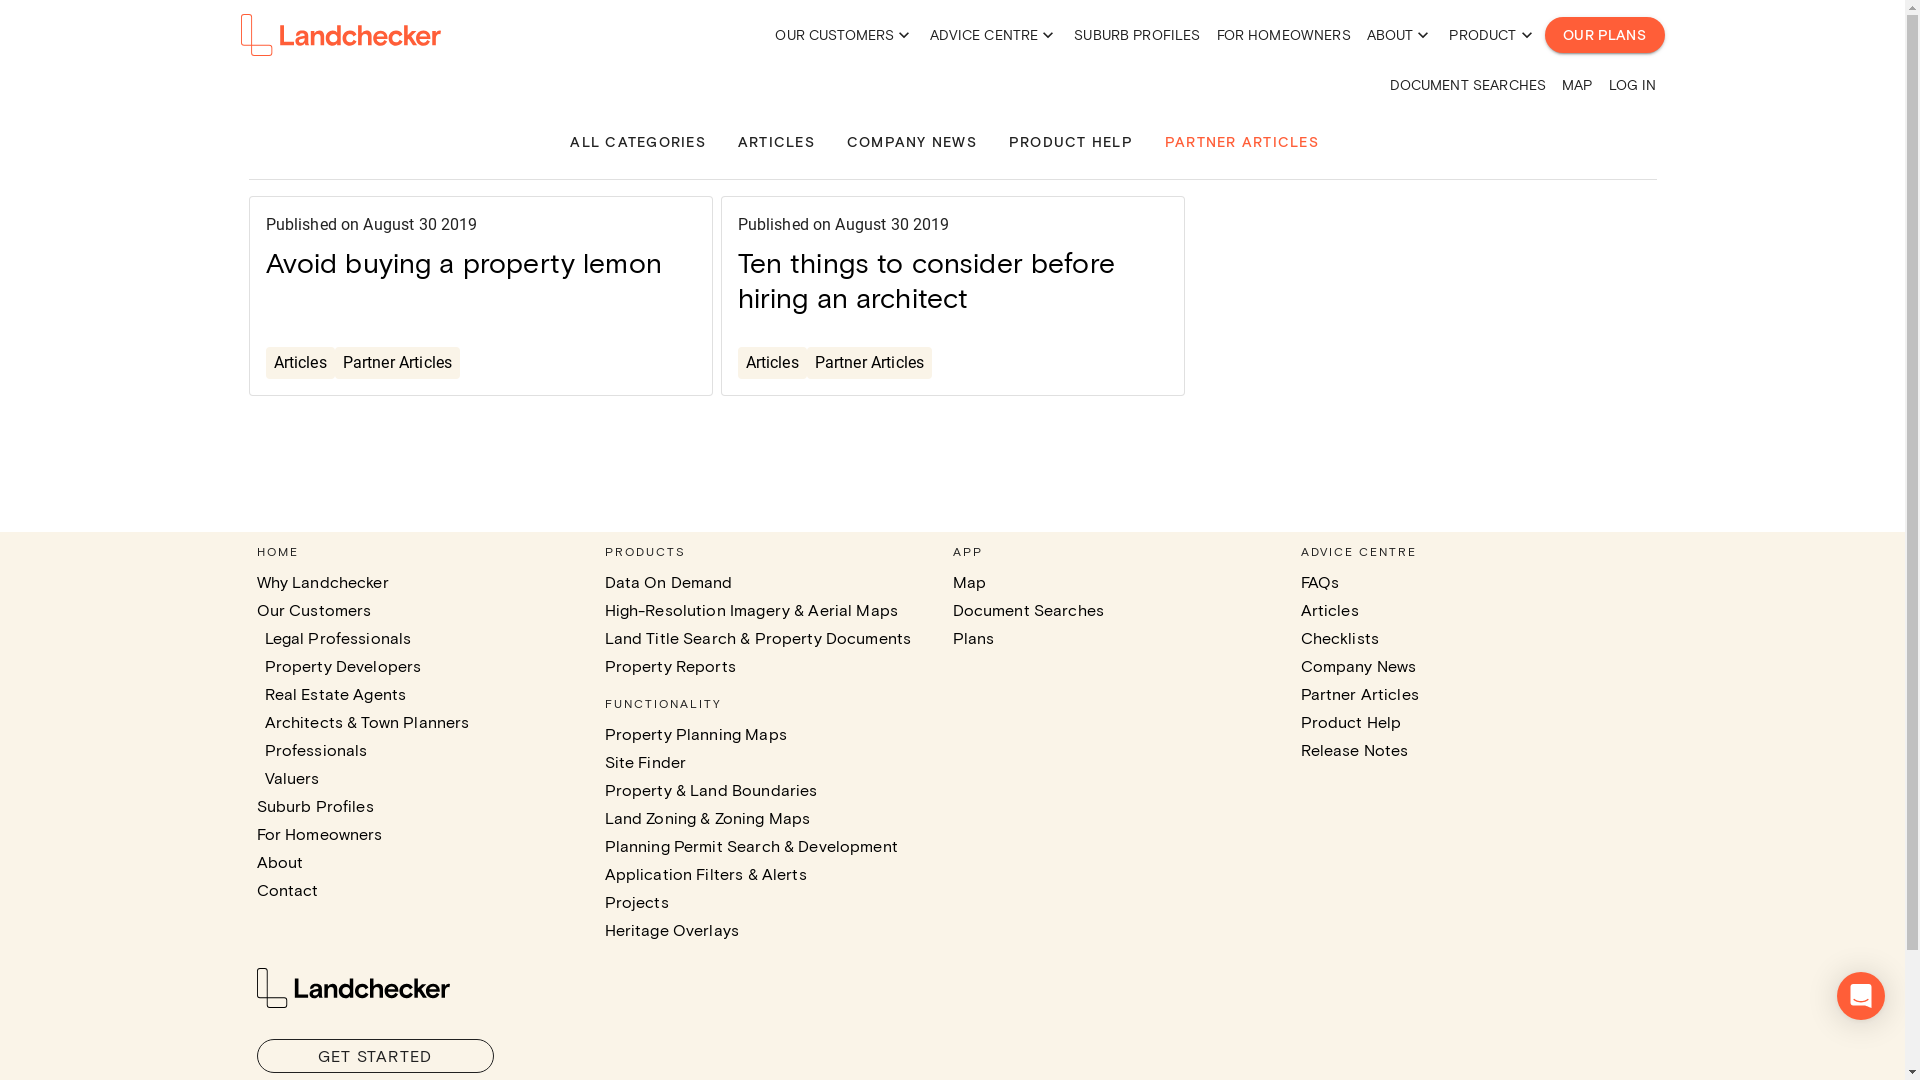 This screenshot has width=1920, height=1080. Describe the element at coordinates (314, 806) in the screenshot. I see `Suburb Profiles` at that location.